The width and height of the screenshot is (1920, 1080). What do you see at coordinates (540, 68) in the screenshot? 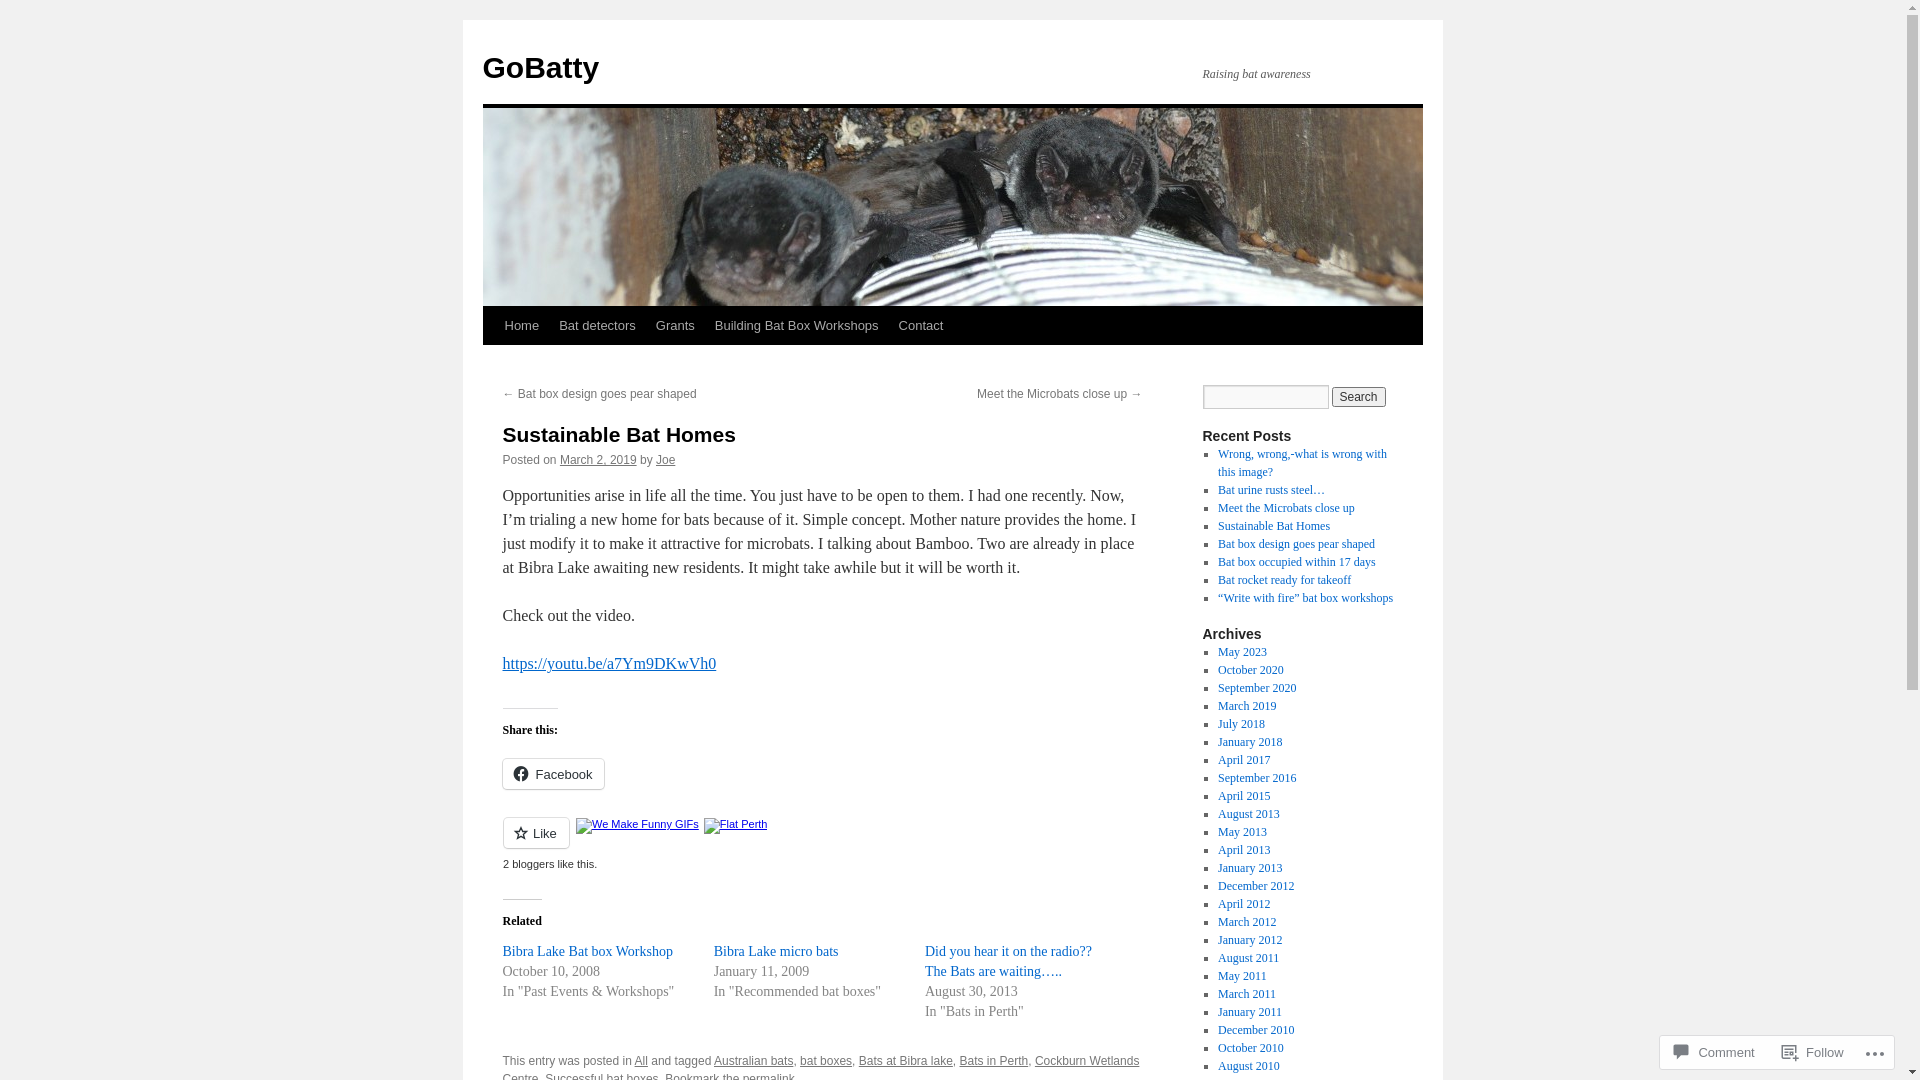
I see `GoBatty` at bounding box center [540, 68].